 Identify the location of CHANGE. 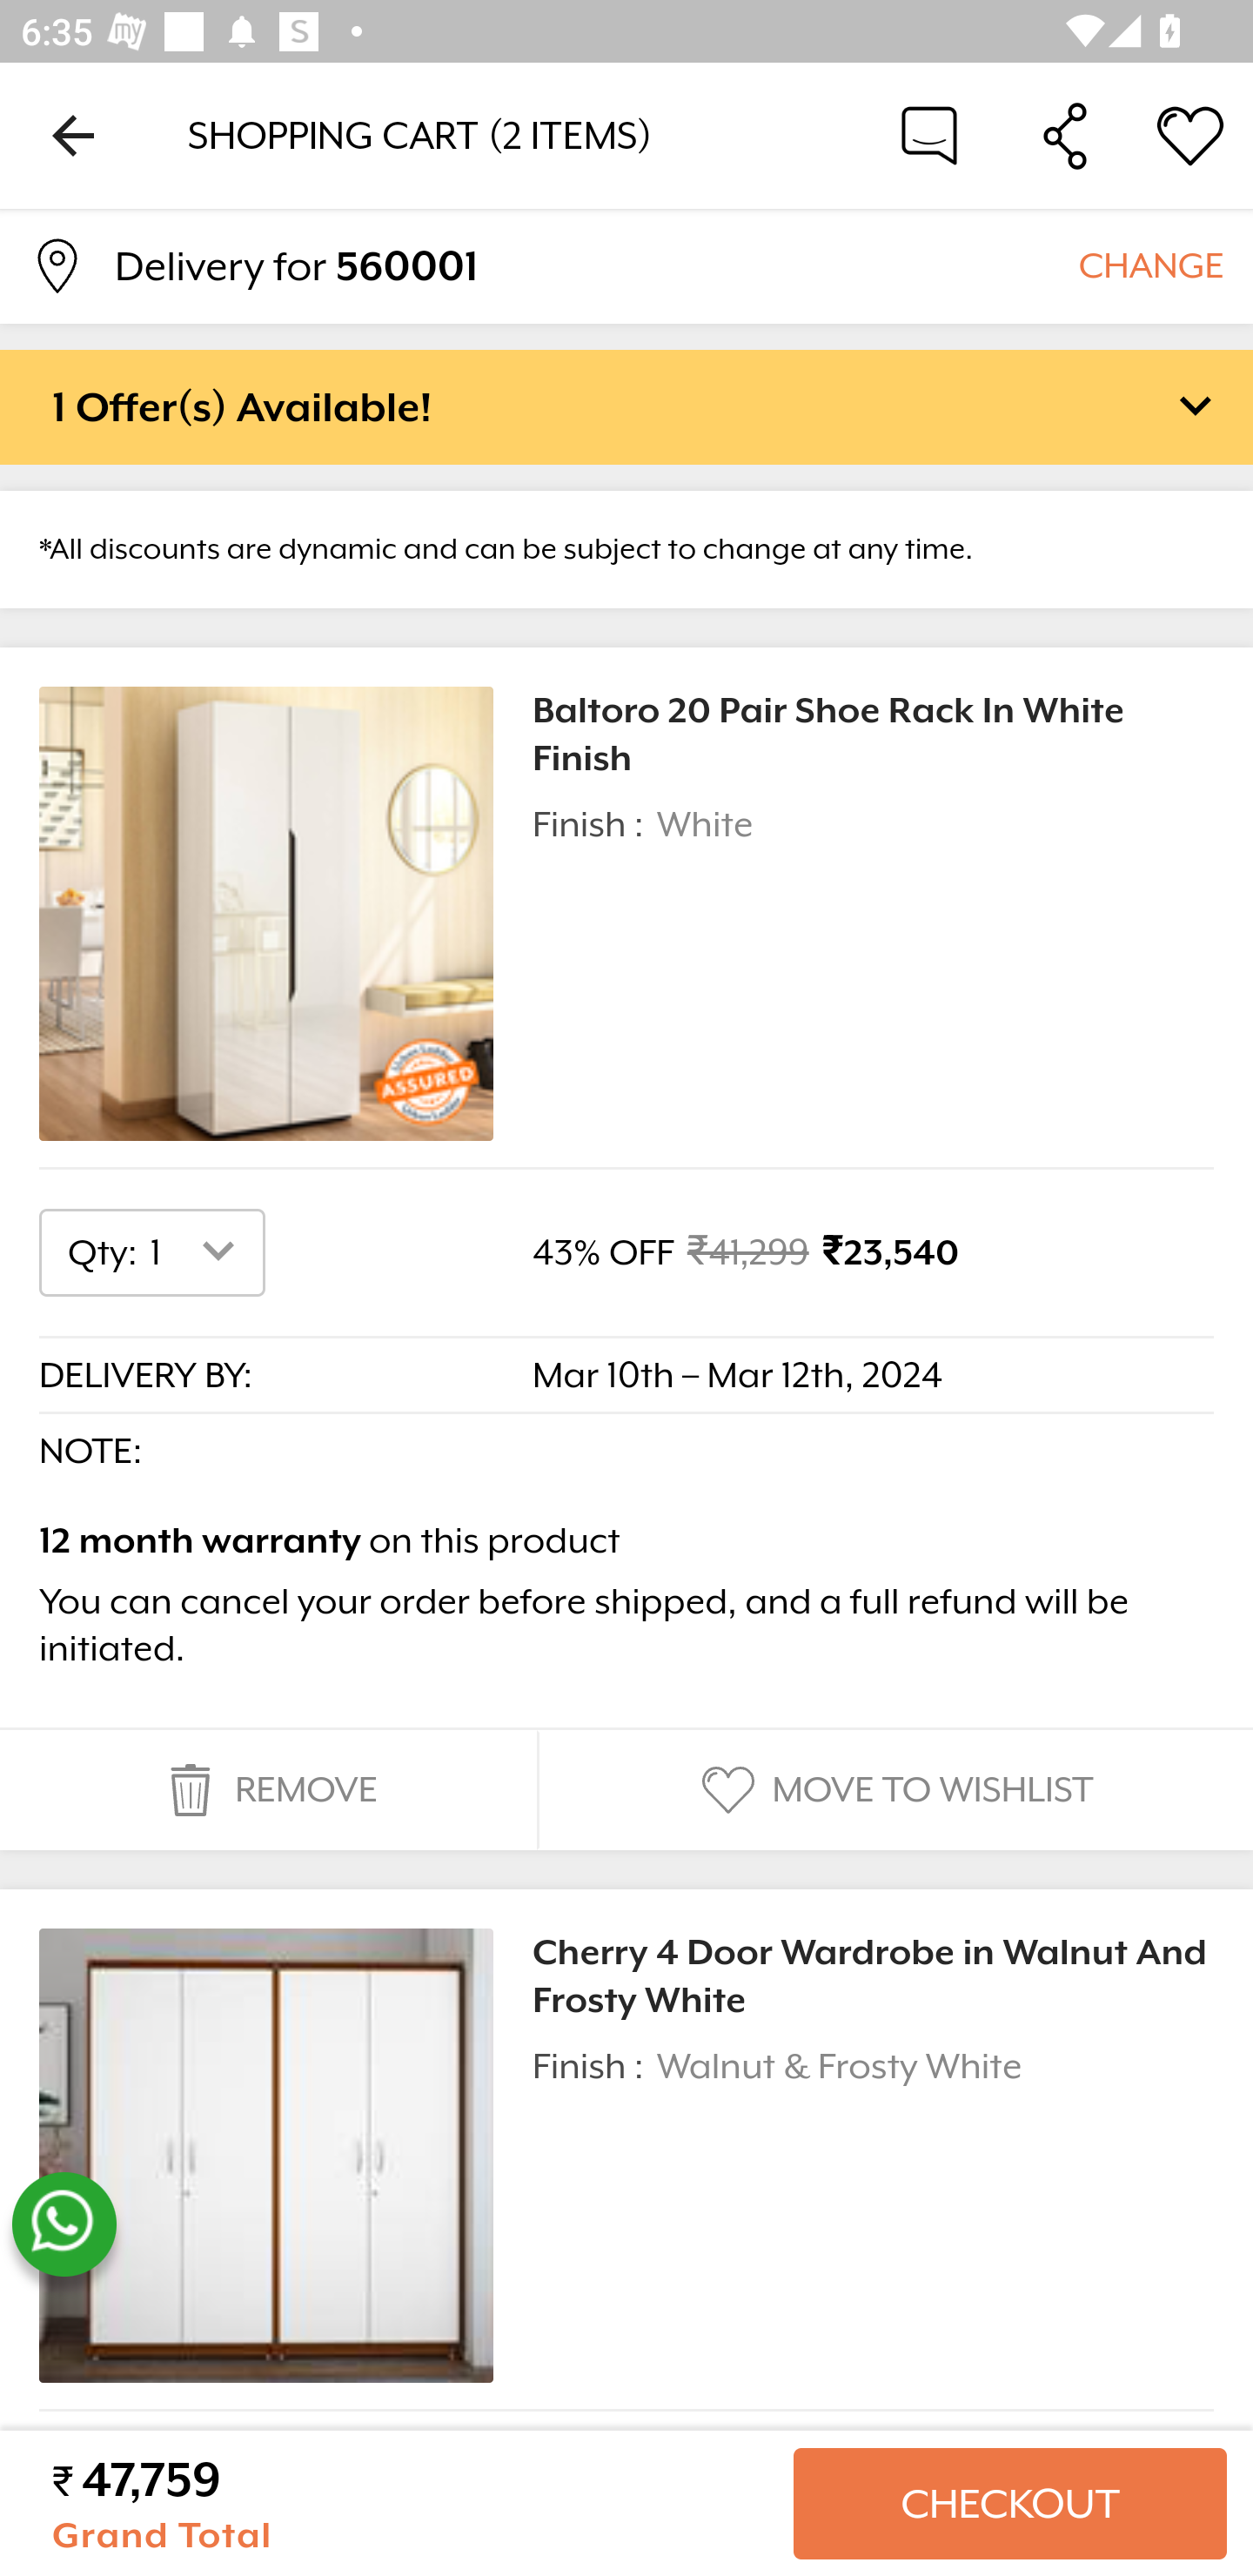
(1150, 265).